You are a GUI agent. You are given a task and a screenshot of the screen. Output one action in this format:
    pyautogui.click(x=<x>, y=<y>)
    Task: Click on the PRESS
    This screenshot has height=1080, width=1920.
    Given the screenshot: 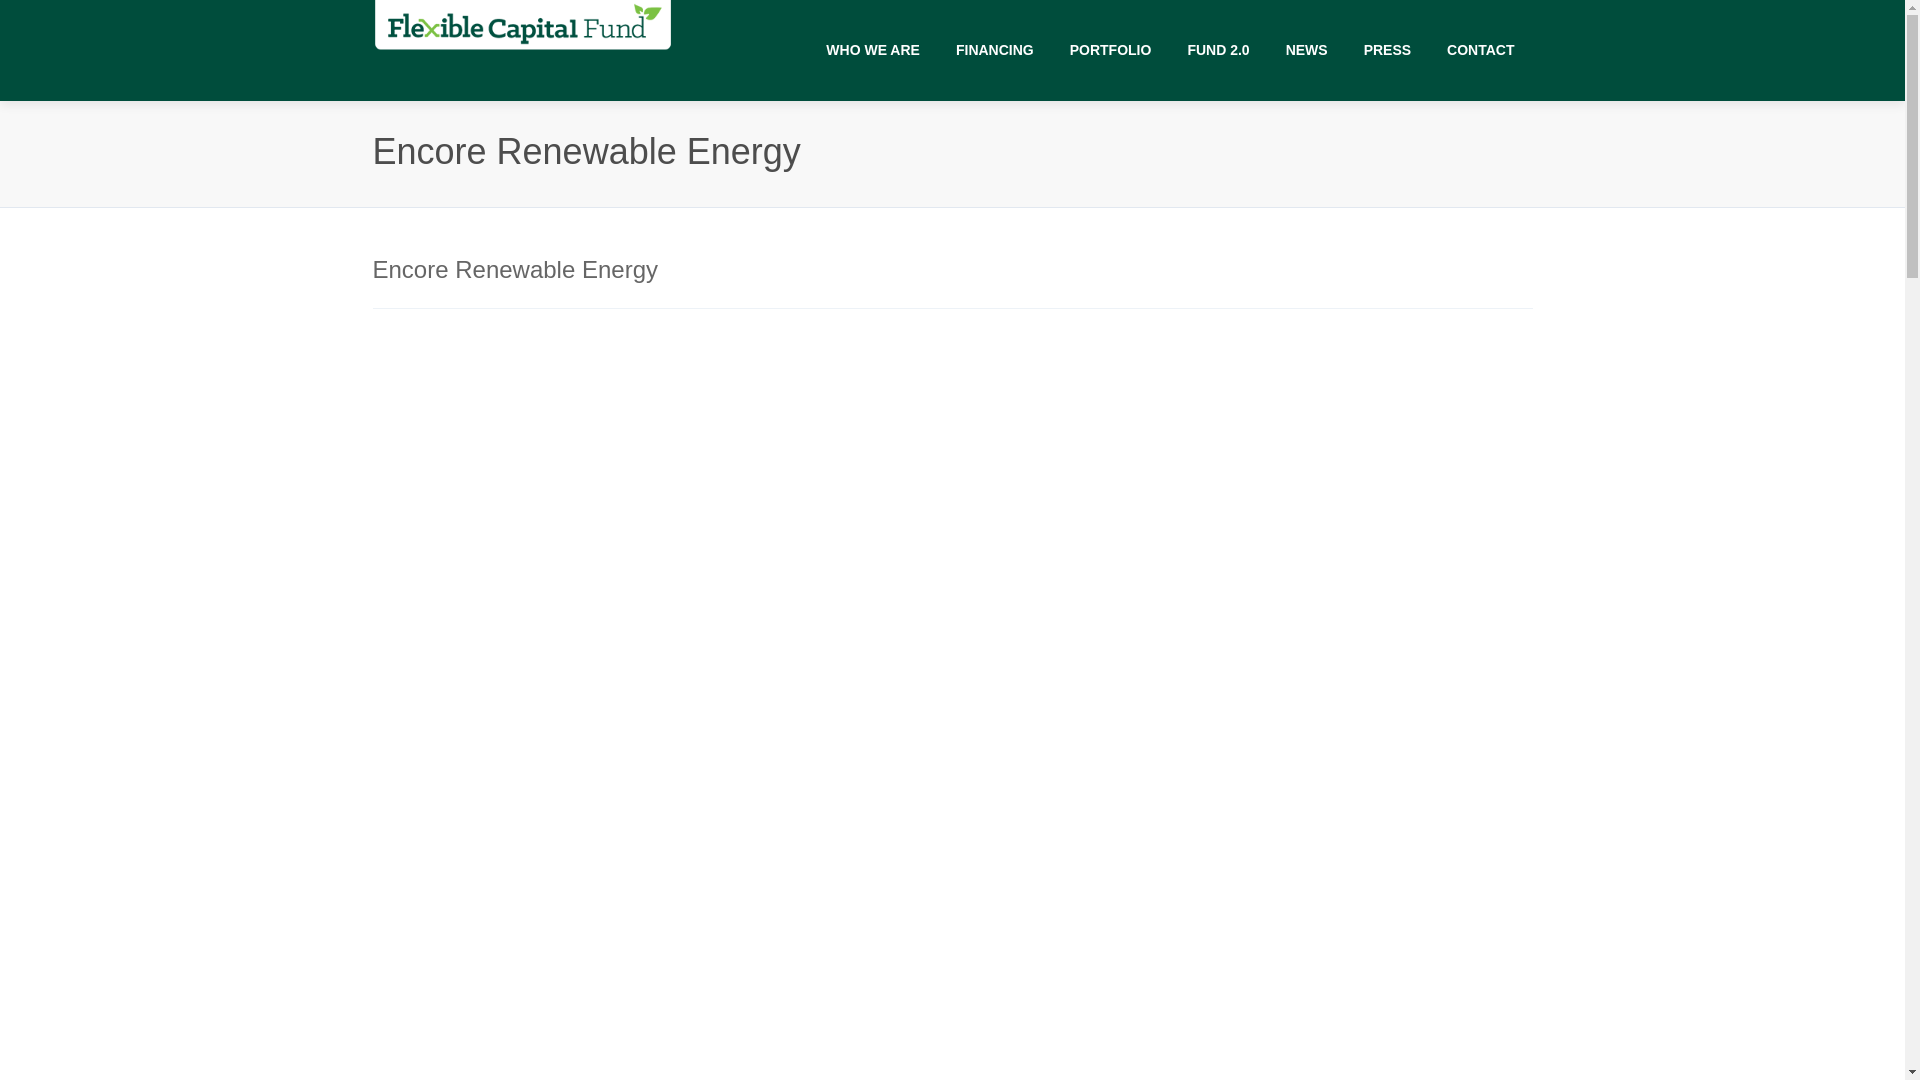 What is the action you would take?
    pyautogui.click(x=1386, y=50)
    